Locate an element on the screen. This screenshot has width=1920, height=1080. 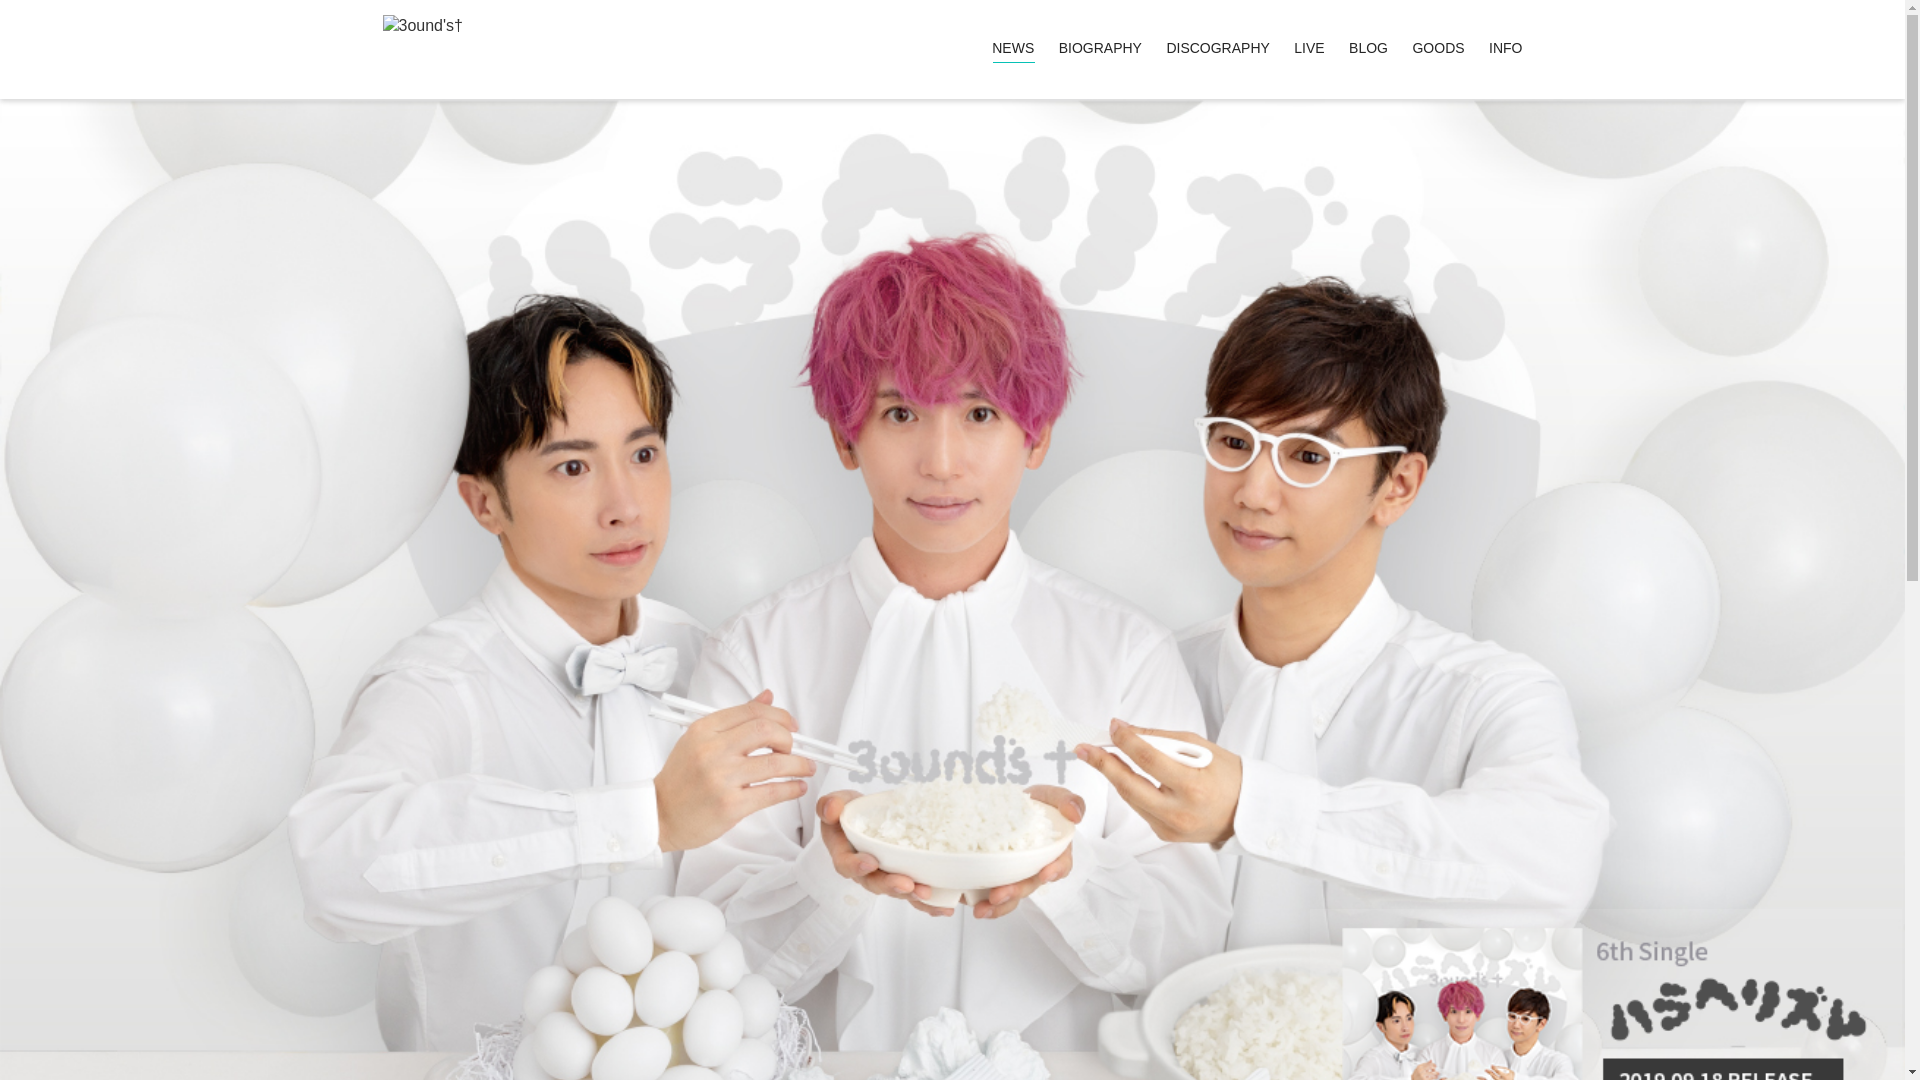
DISCOGRAPHY is located at coordinates (1218, 49).